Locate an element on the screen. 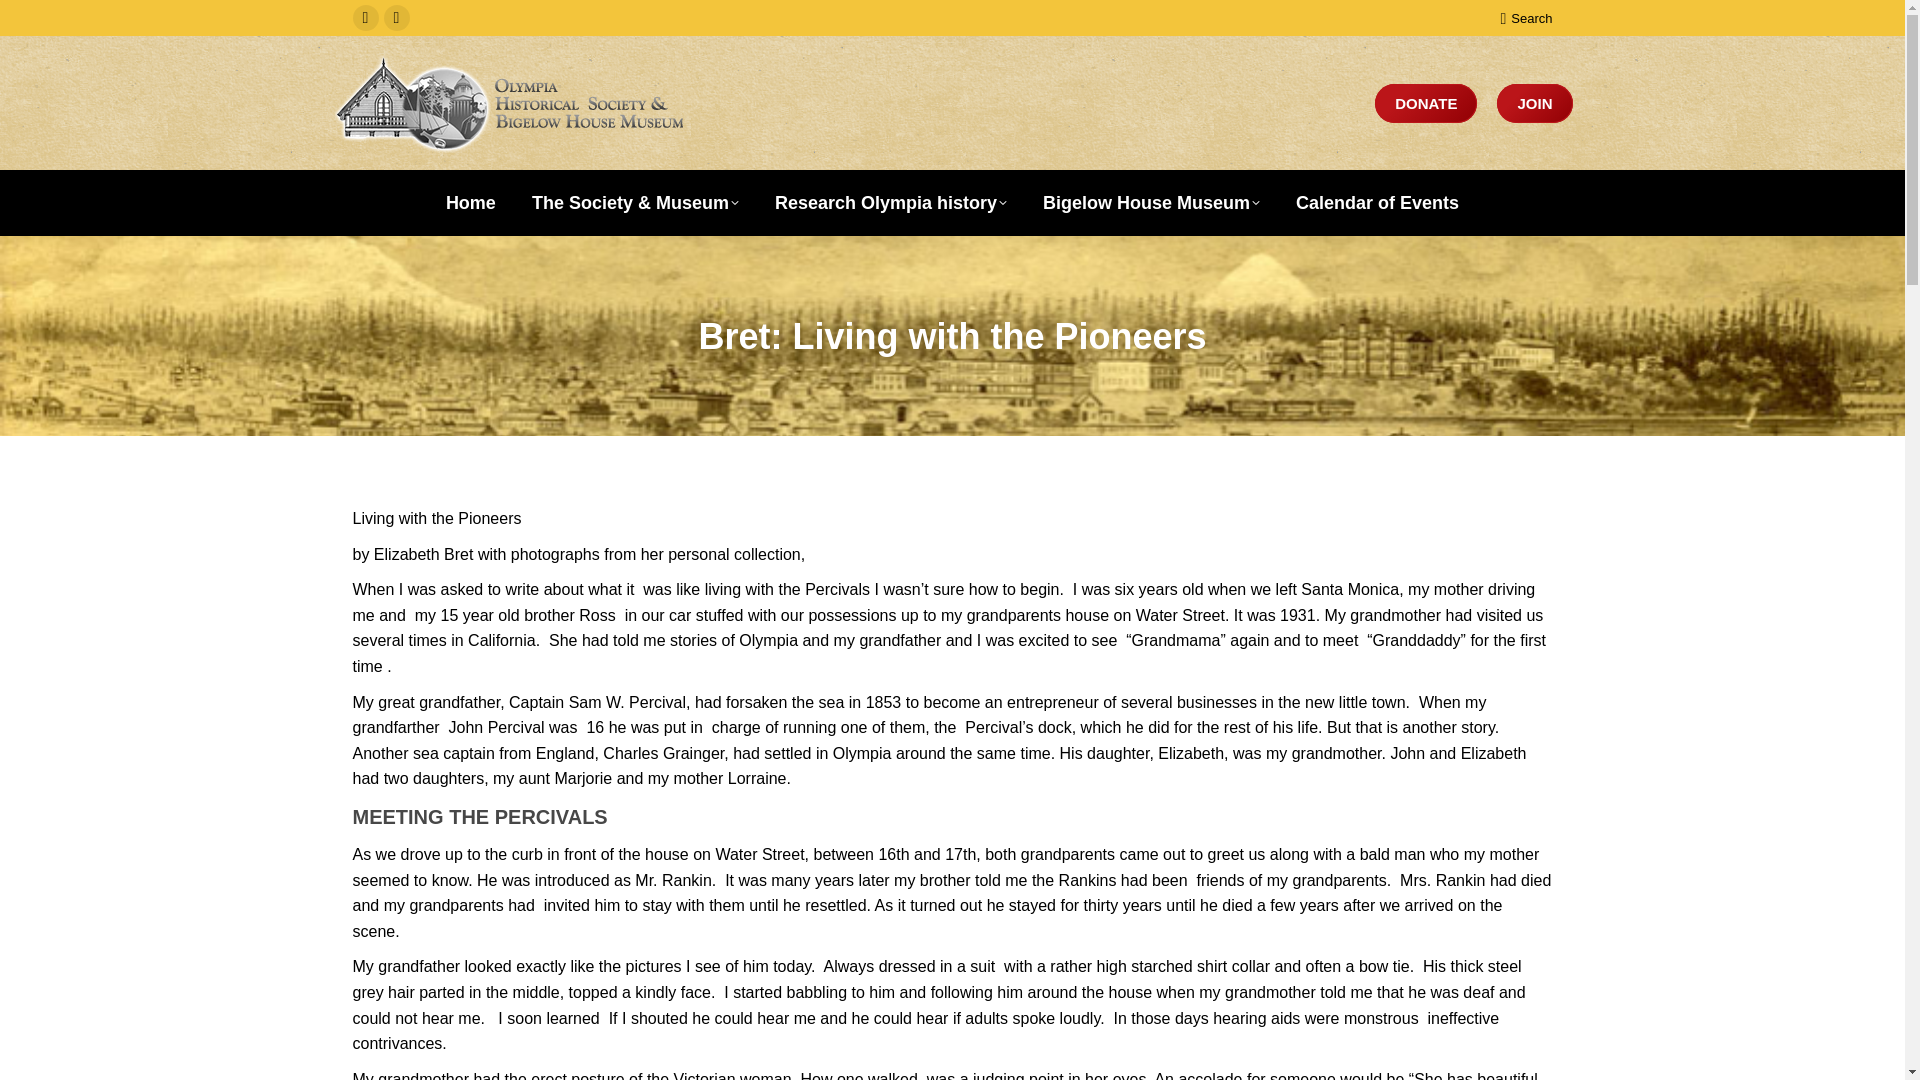  Search is located at coordinates (1525, 17).